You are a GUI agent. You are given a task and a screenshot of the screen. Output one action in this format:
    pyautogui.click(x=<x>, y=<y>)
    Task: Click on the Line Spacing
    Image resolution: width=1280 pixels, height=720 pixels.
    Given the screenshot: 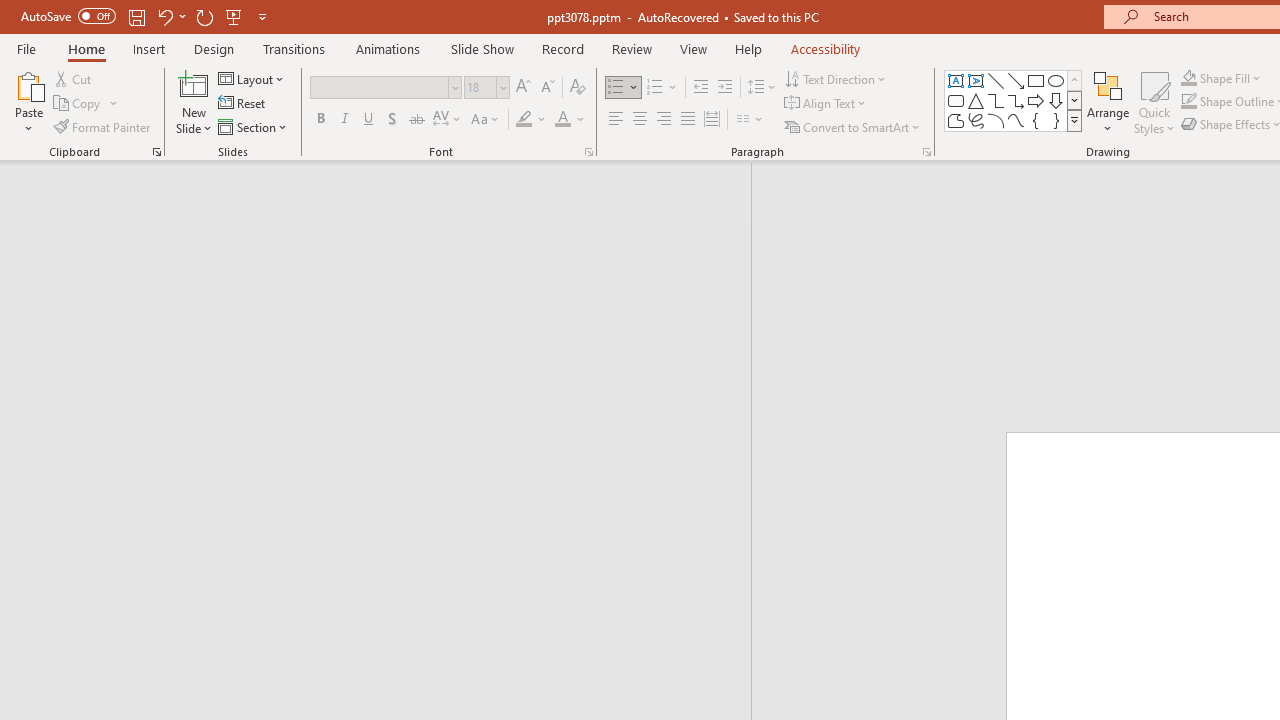 What is the action you would take?
    pyautogui.click(x=762, y=88)
    